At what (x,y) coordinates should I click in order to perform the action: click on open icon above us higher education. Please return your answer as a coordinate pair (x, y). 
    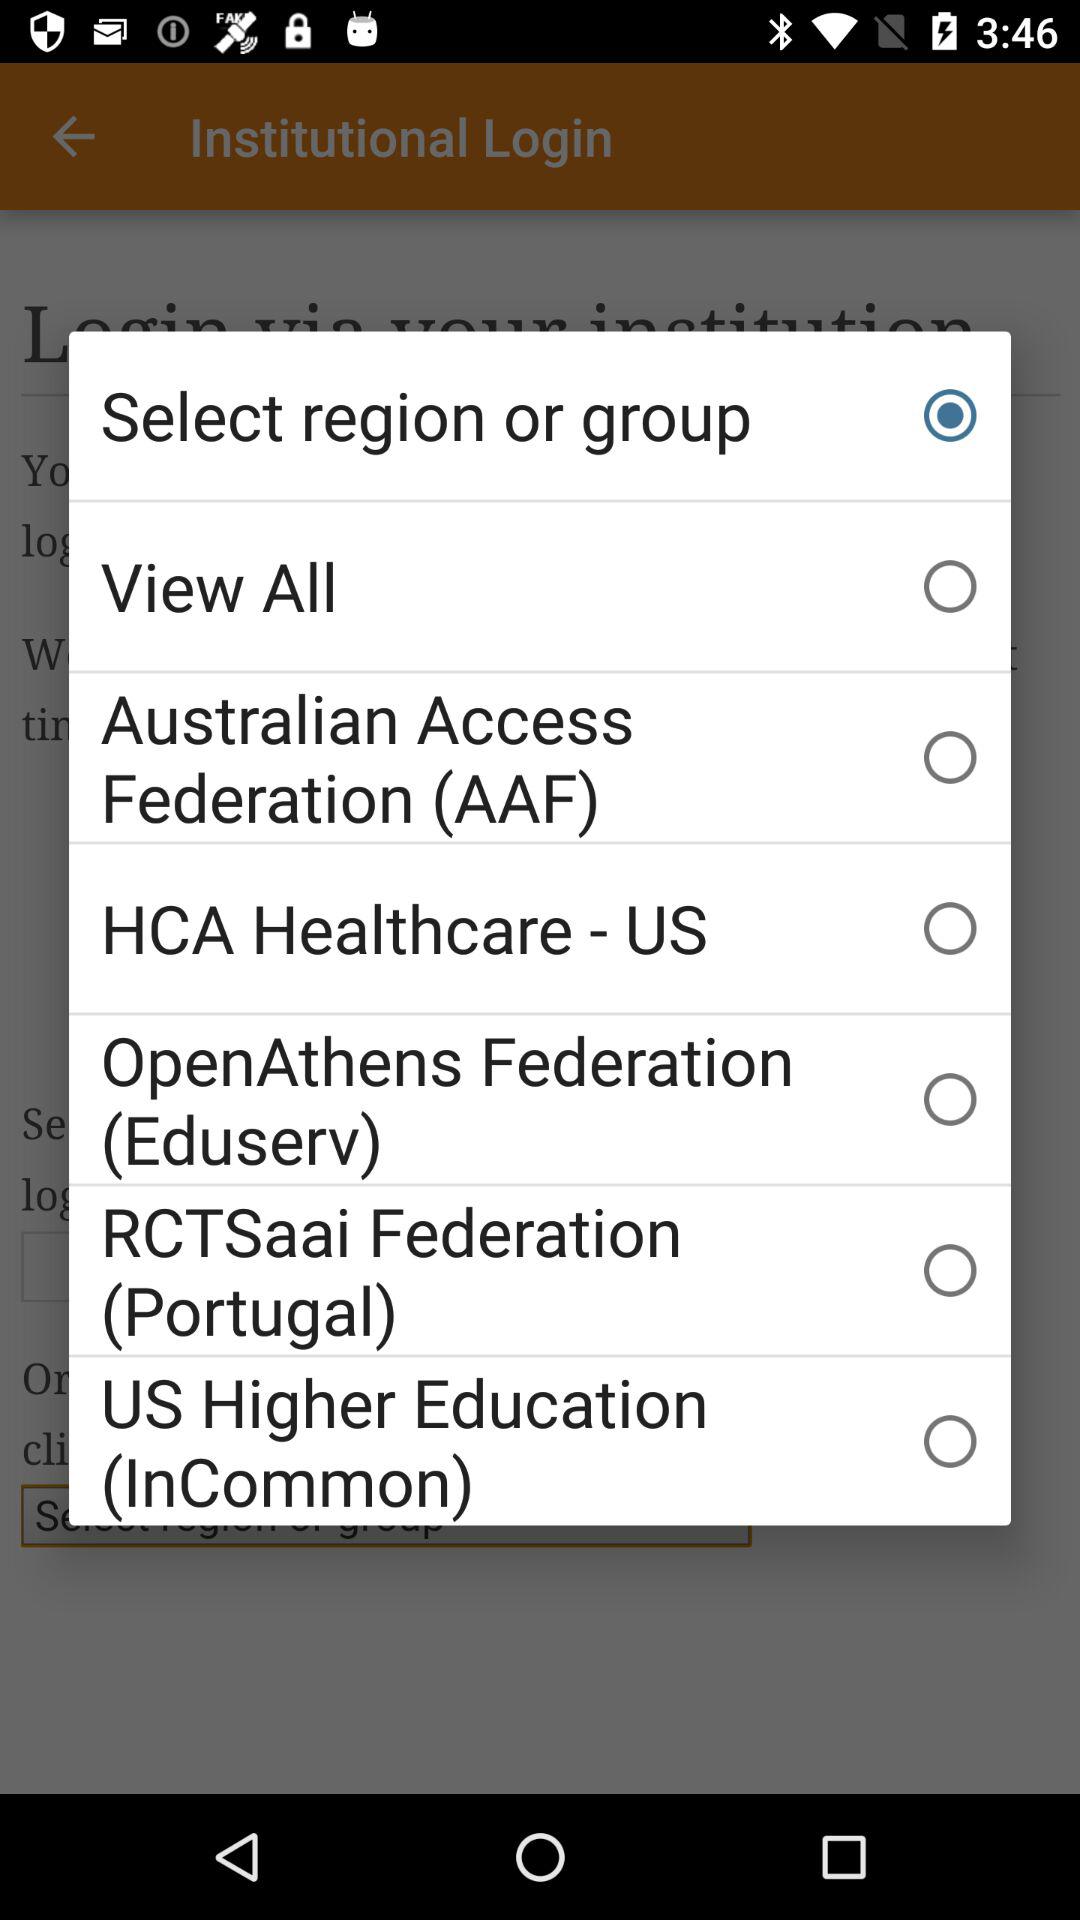
    Looking at the image, I should click on (540, 1270).